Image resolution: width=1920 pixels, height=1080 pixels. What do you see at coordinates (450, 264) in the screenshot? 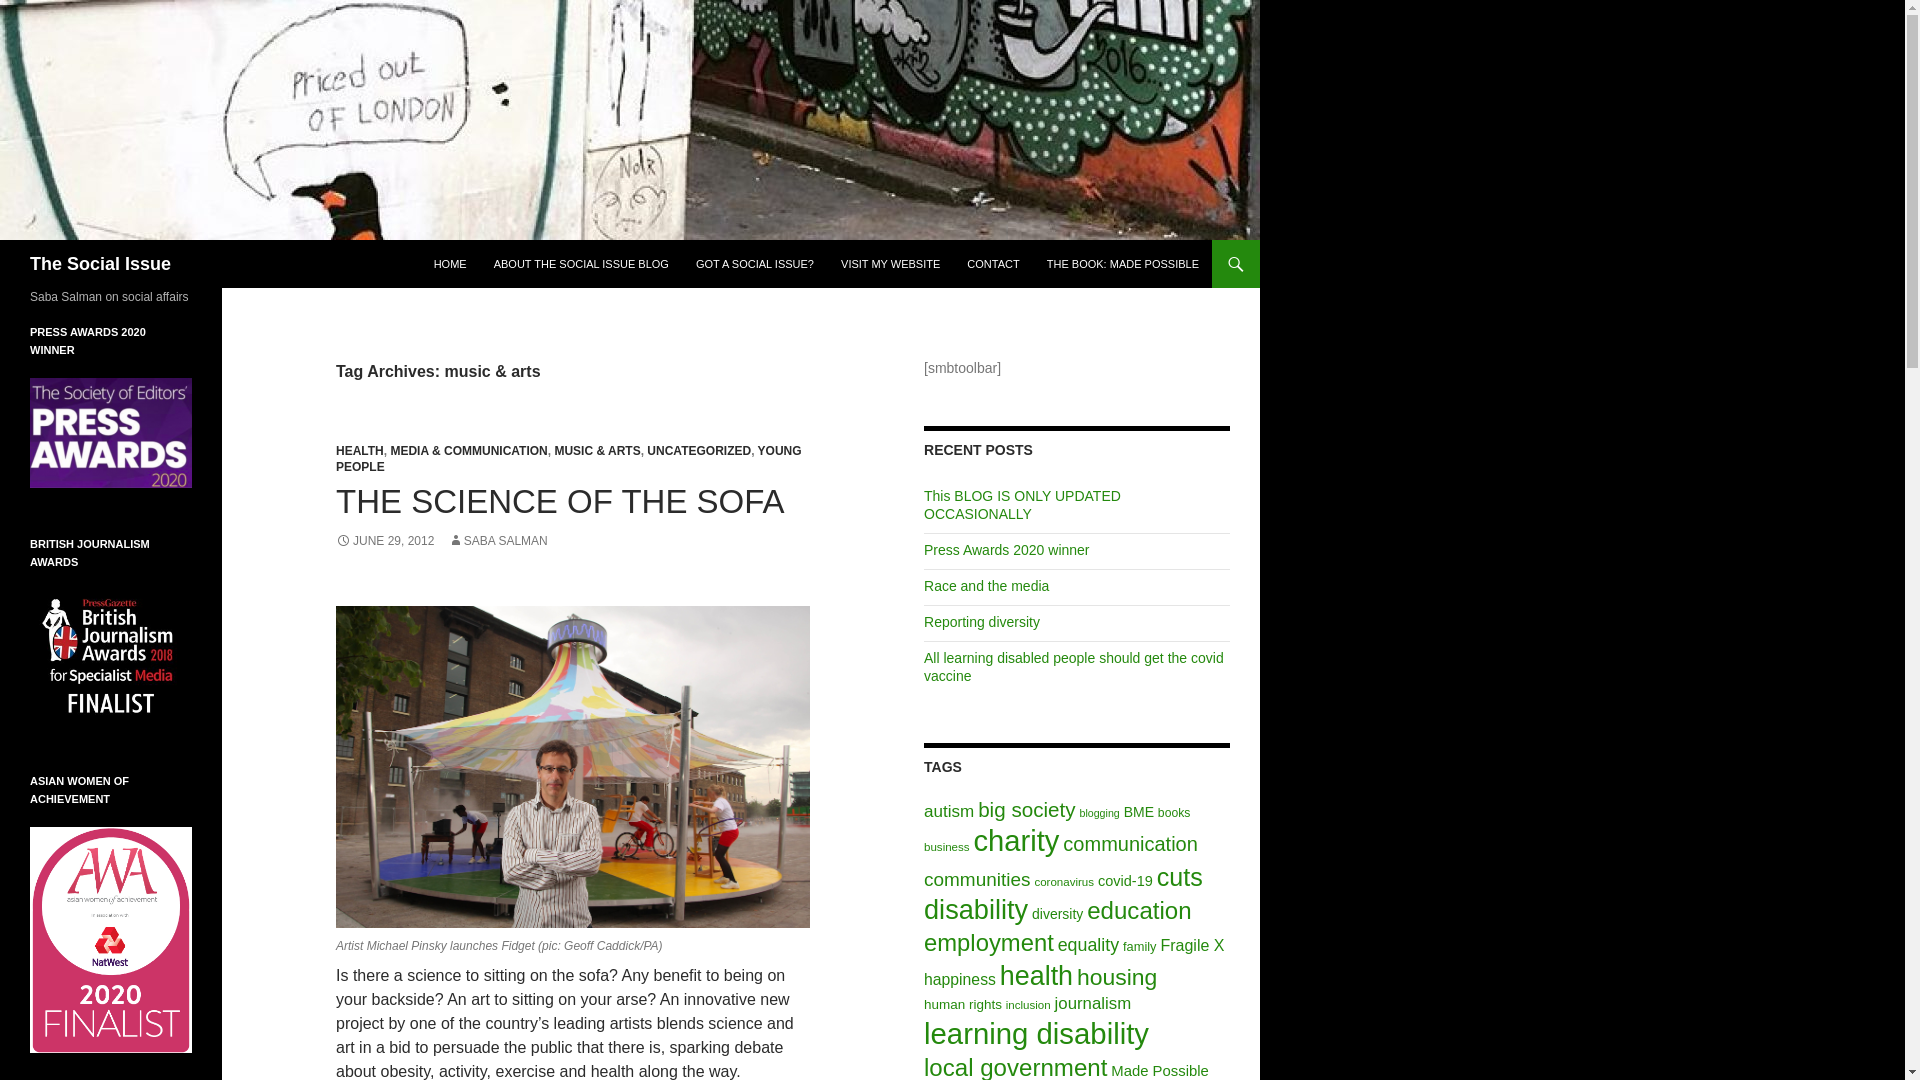
I see `HOME` at bounding box center [450, 264].